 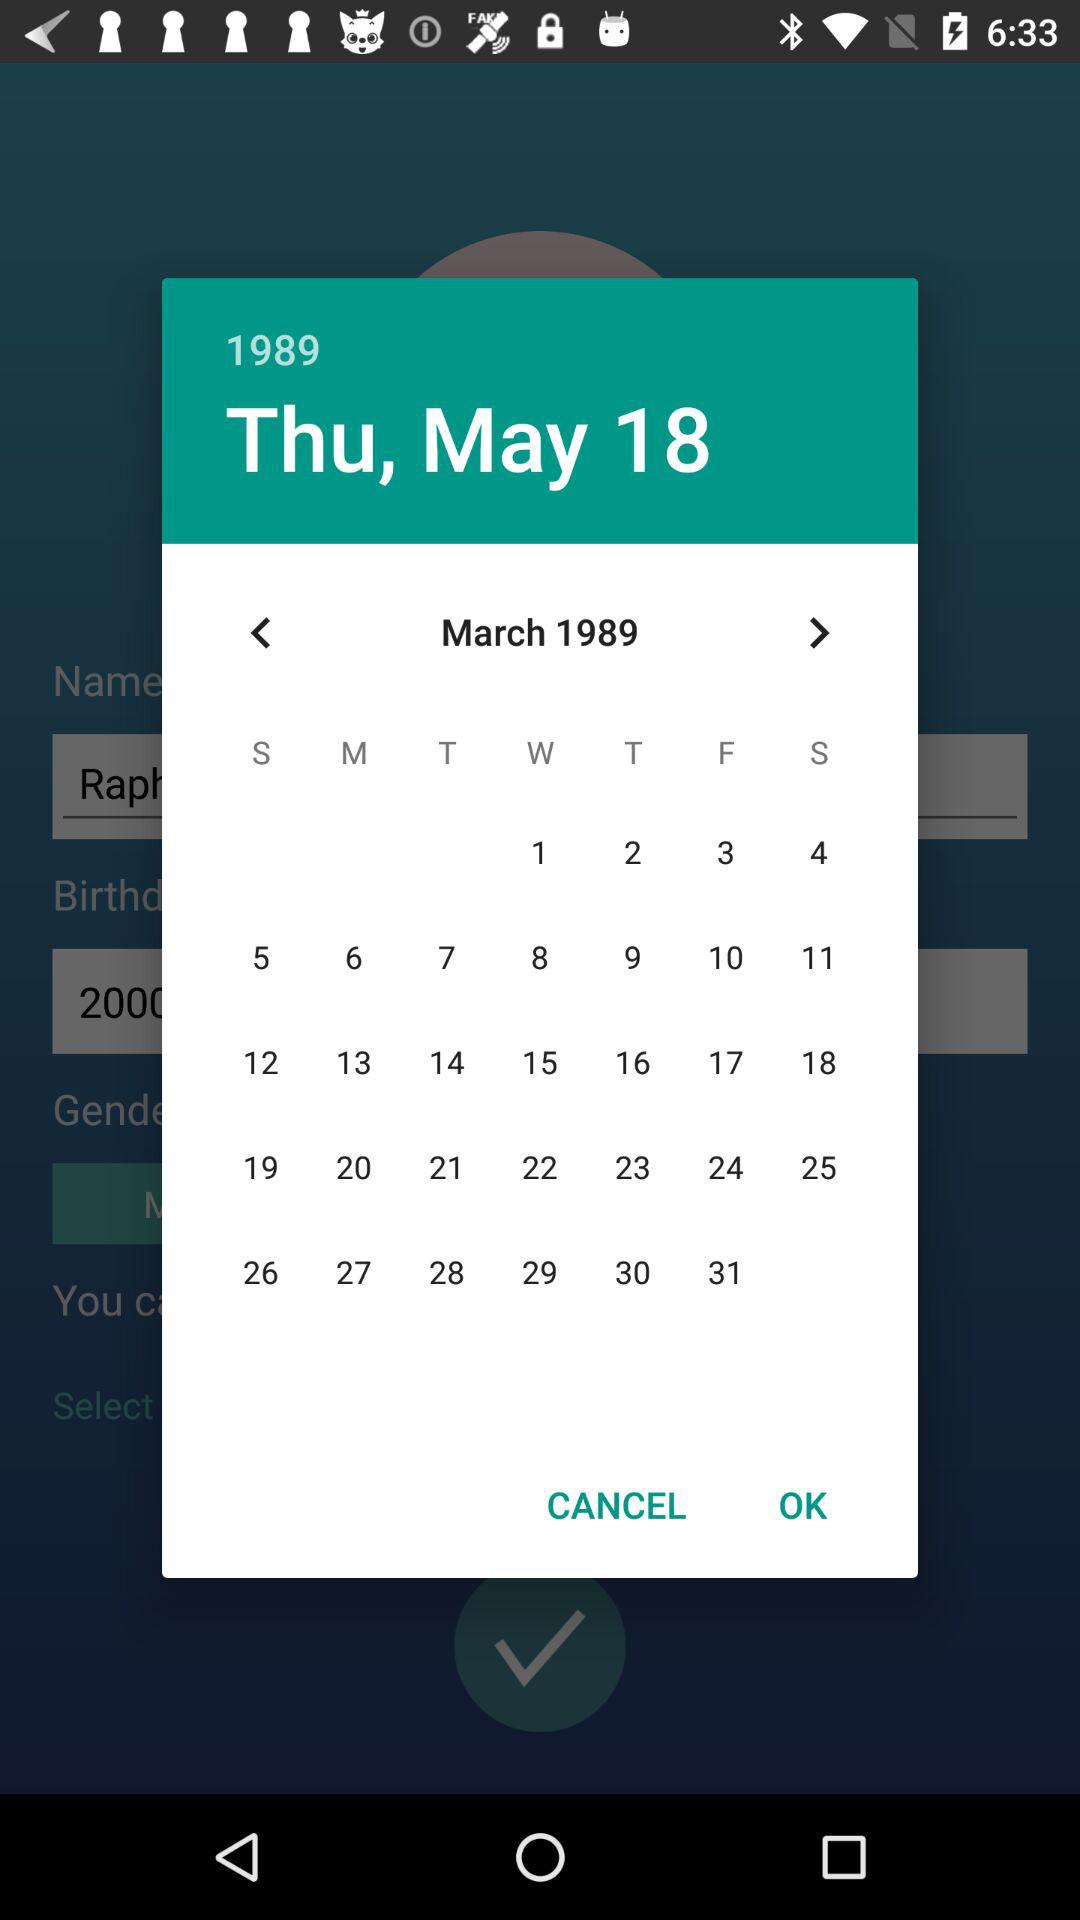 I want to click on open item above thu, may 18 icon, so click(x=540, y=328).